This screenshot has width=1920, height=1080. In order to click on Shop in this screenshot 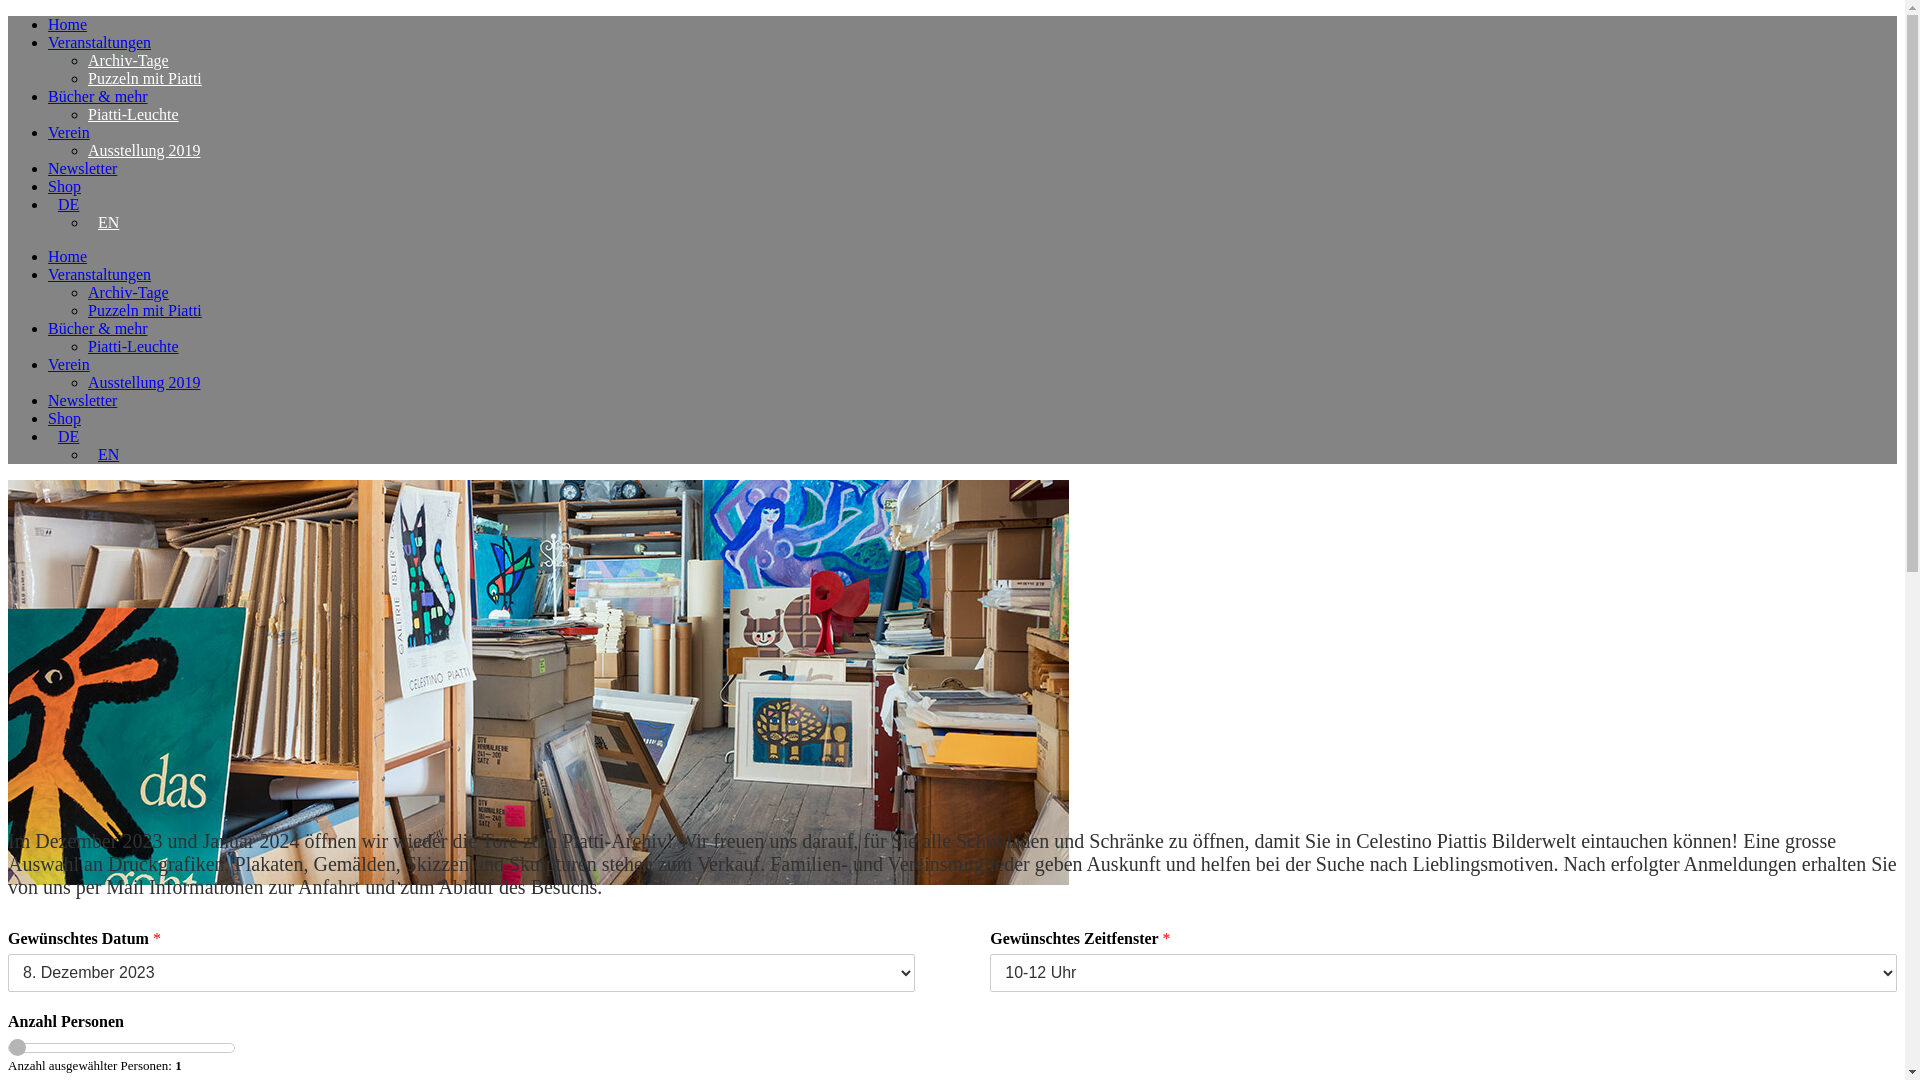, I will do `click(64, 418)`.